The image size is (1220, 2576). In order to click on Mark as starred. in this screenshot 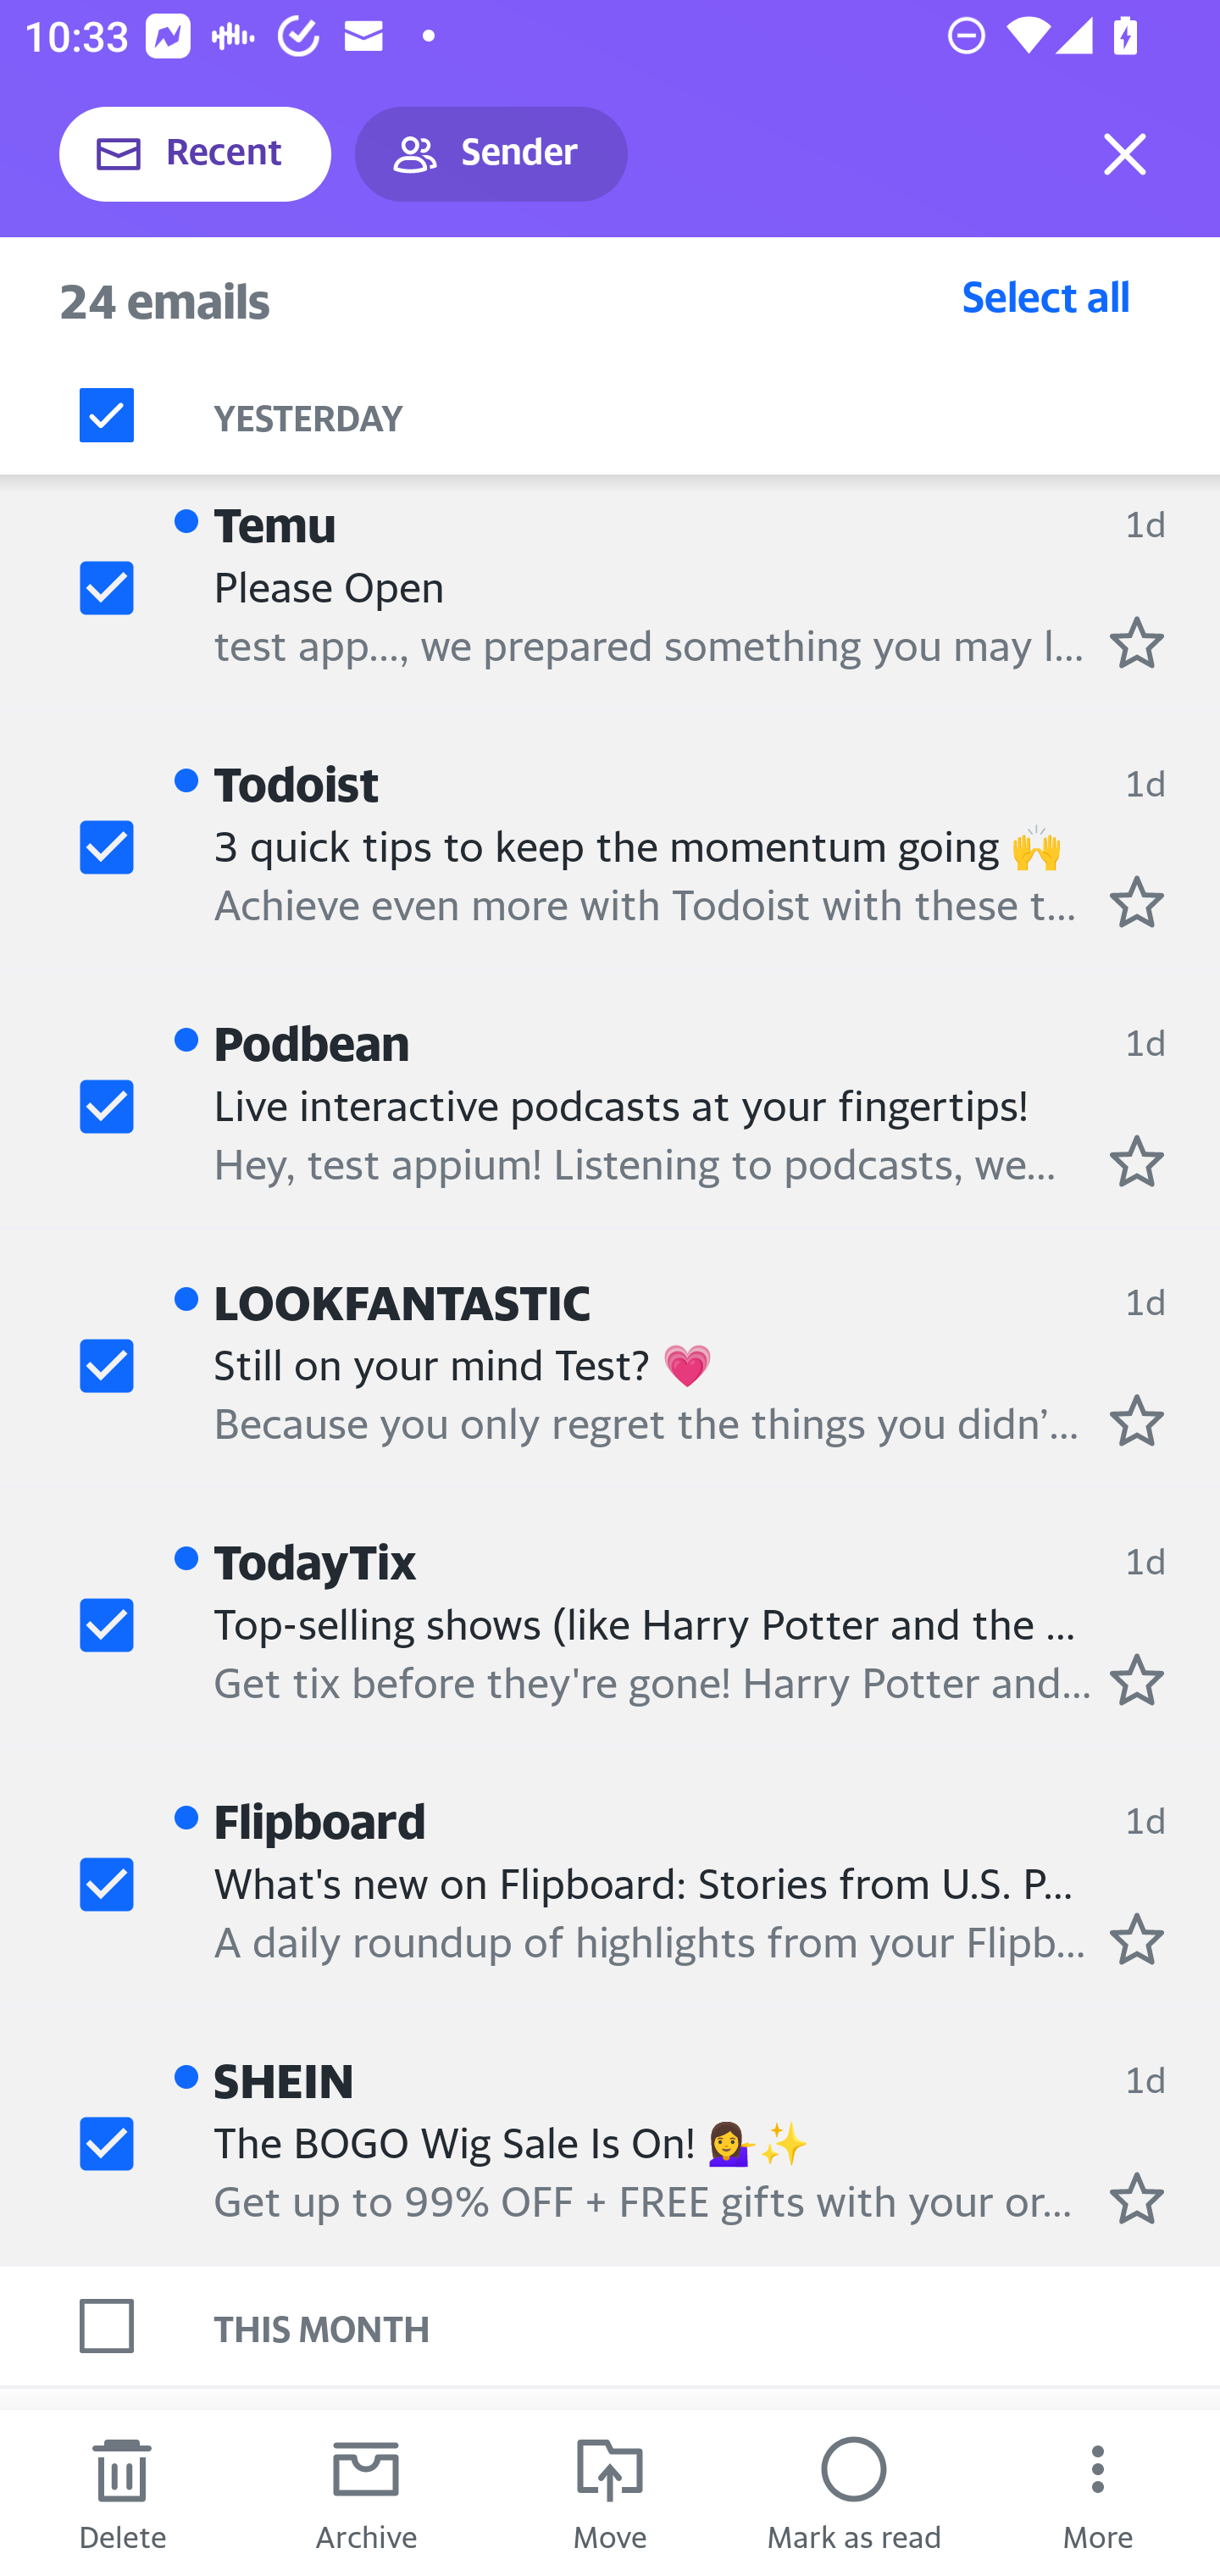, I will do `click(1137, 1160)`.